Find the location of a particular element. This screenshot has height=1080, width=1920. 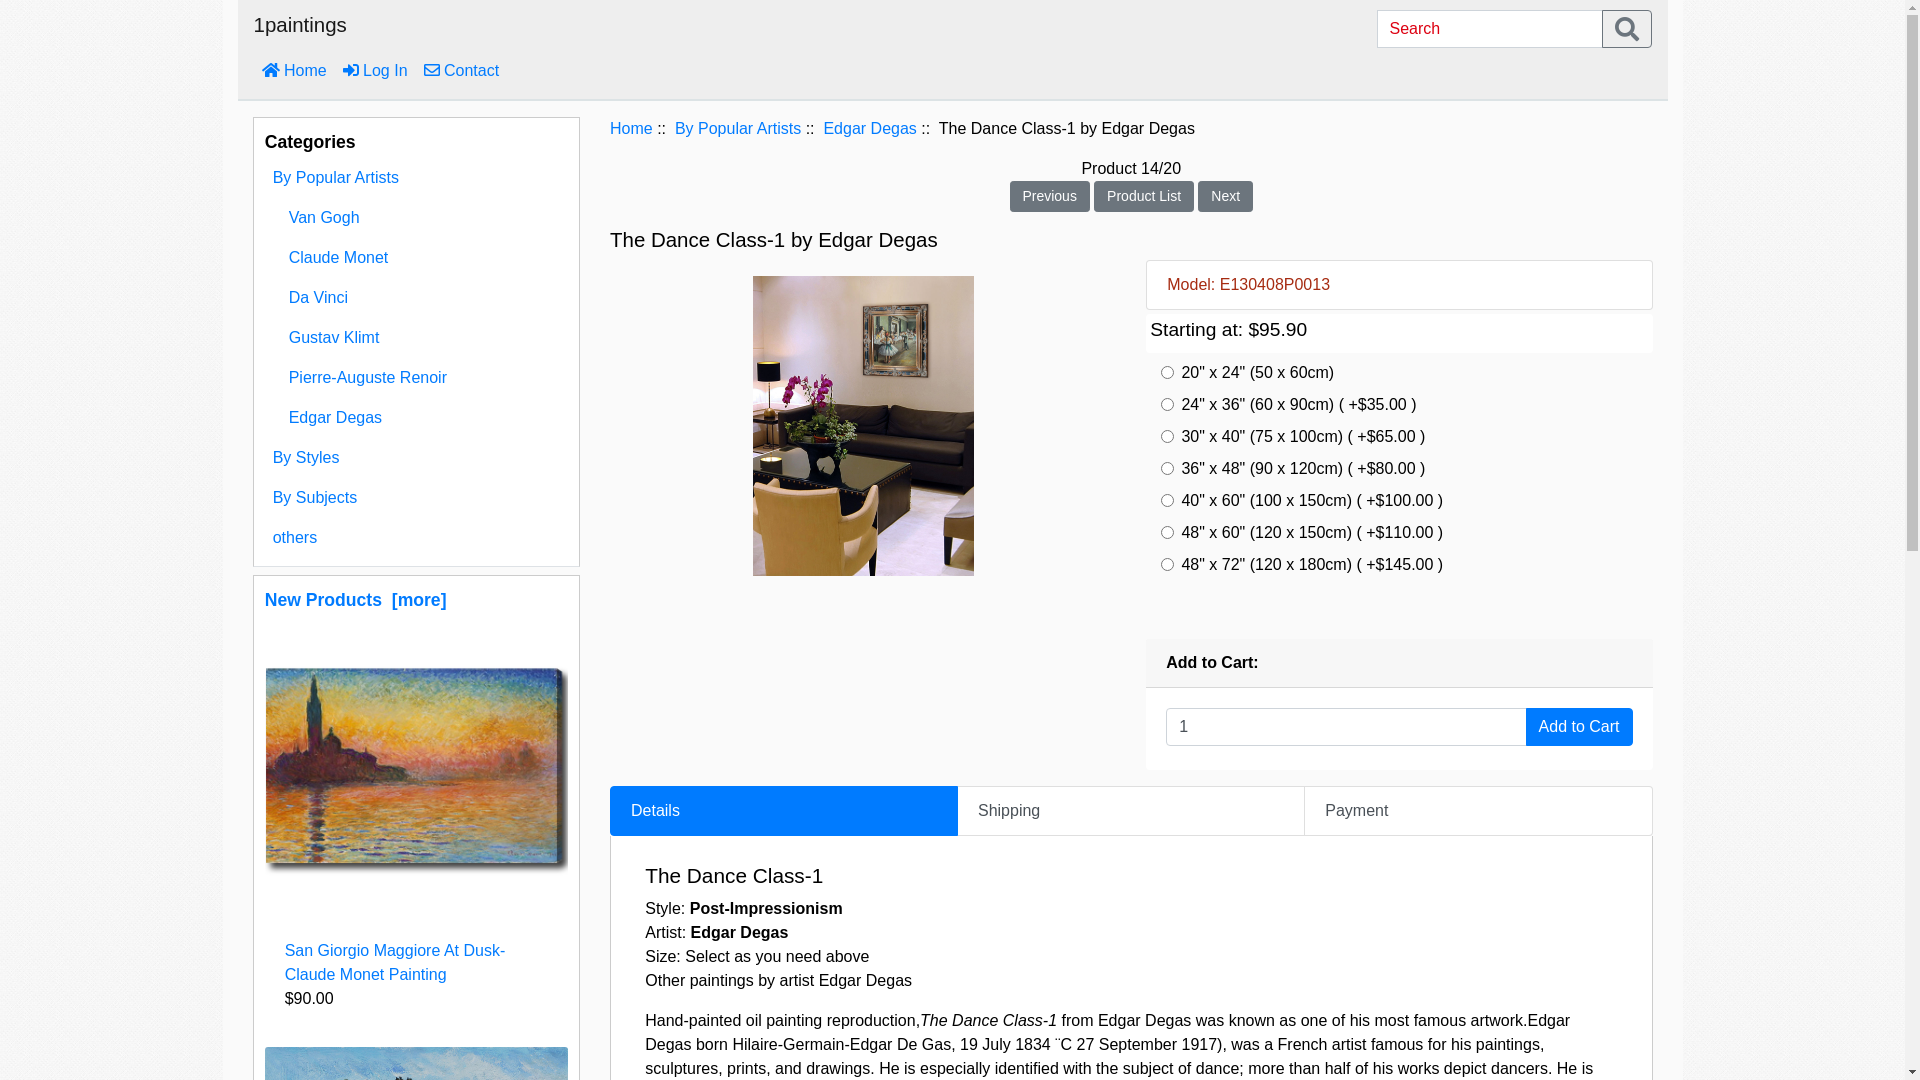

 Previous  is located at coordinates (1050, 194).